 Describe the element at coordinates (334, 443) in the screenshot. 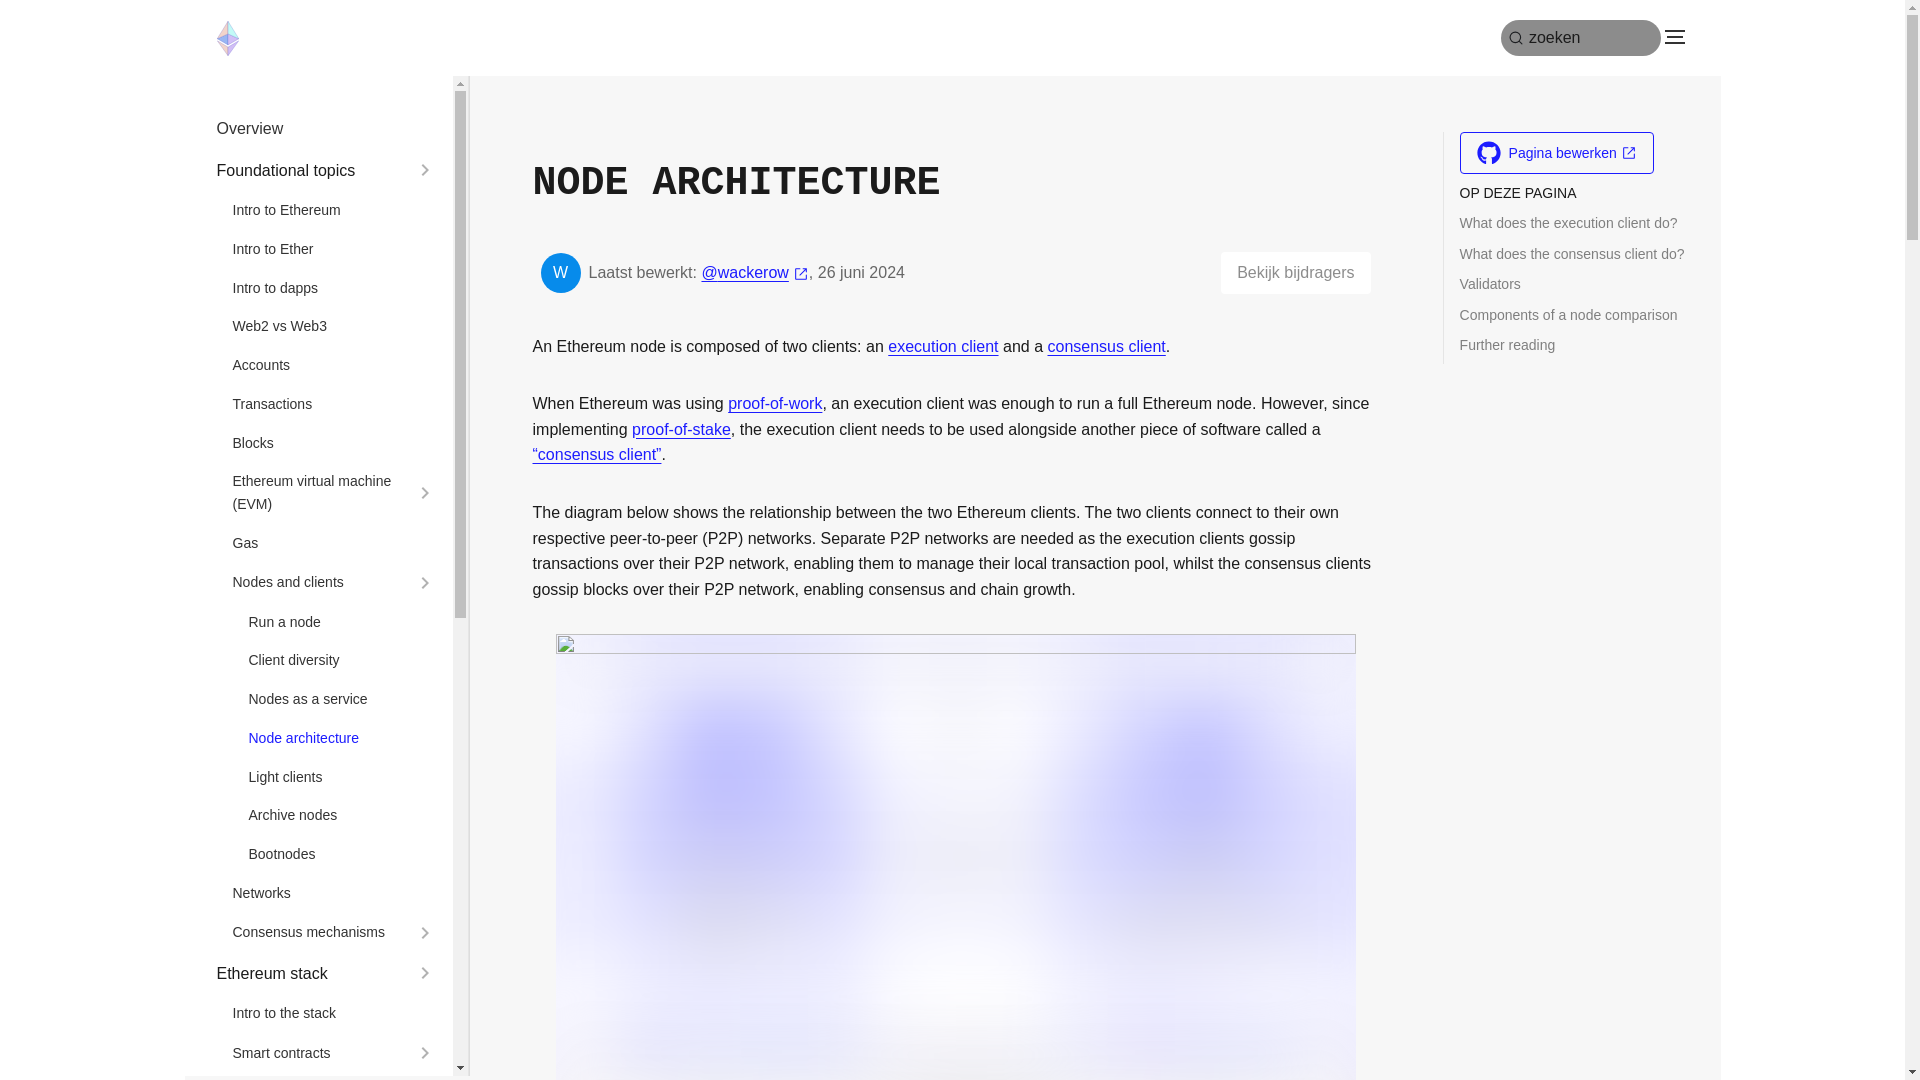

I see `Blocks` at that location.